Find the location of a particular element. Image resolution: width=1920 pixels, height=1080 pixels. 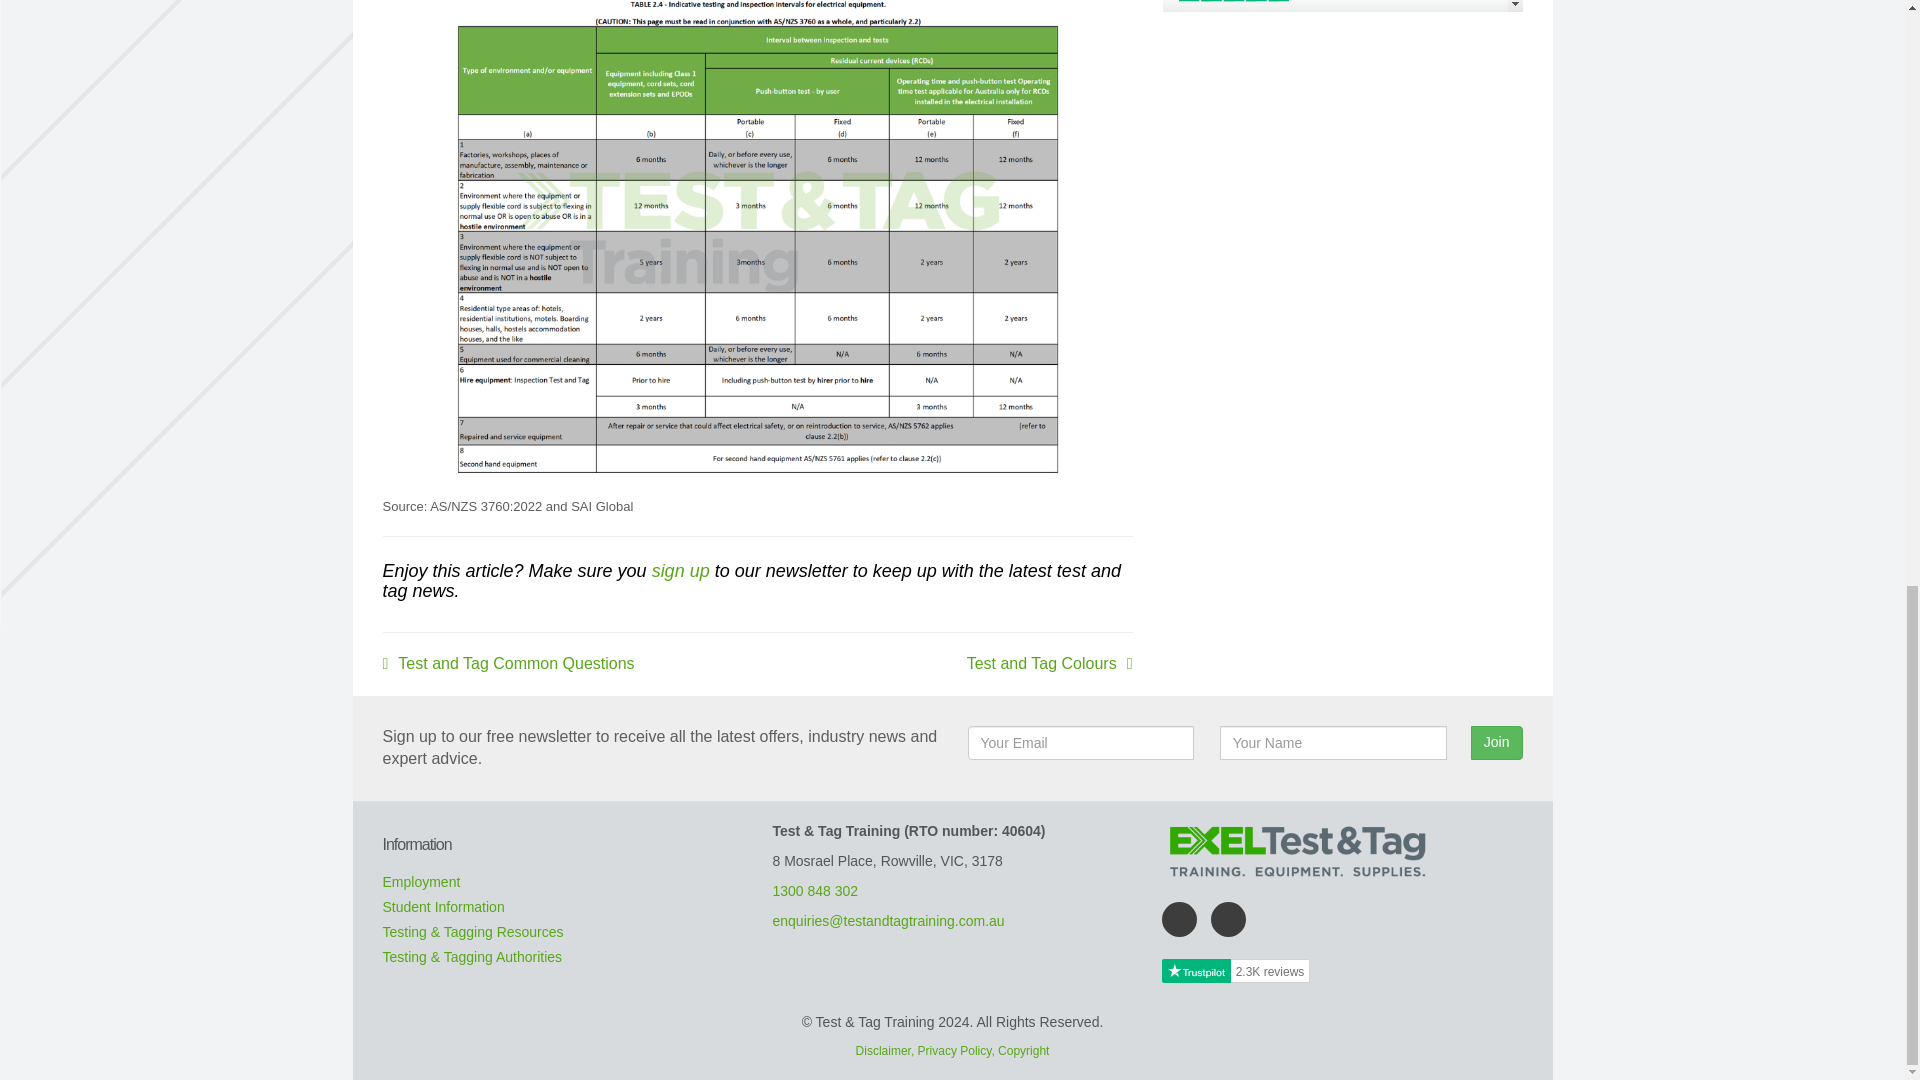

Customer reviews powered by Trustpilot is located at coordinates (1236, 971).